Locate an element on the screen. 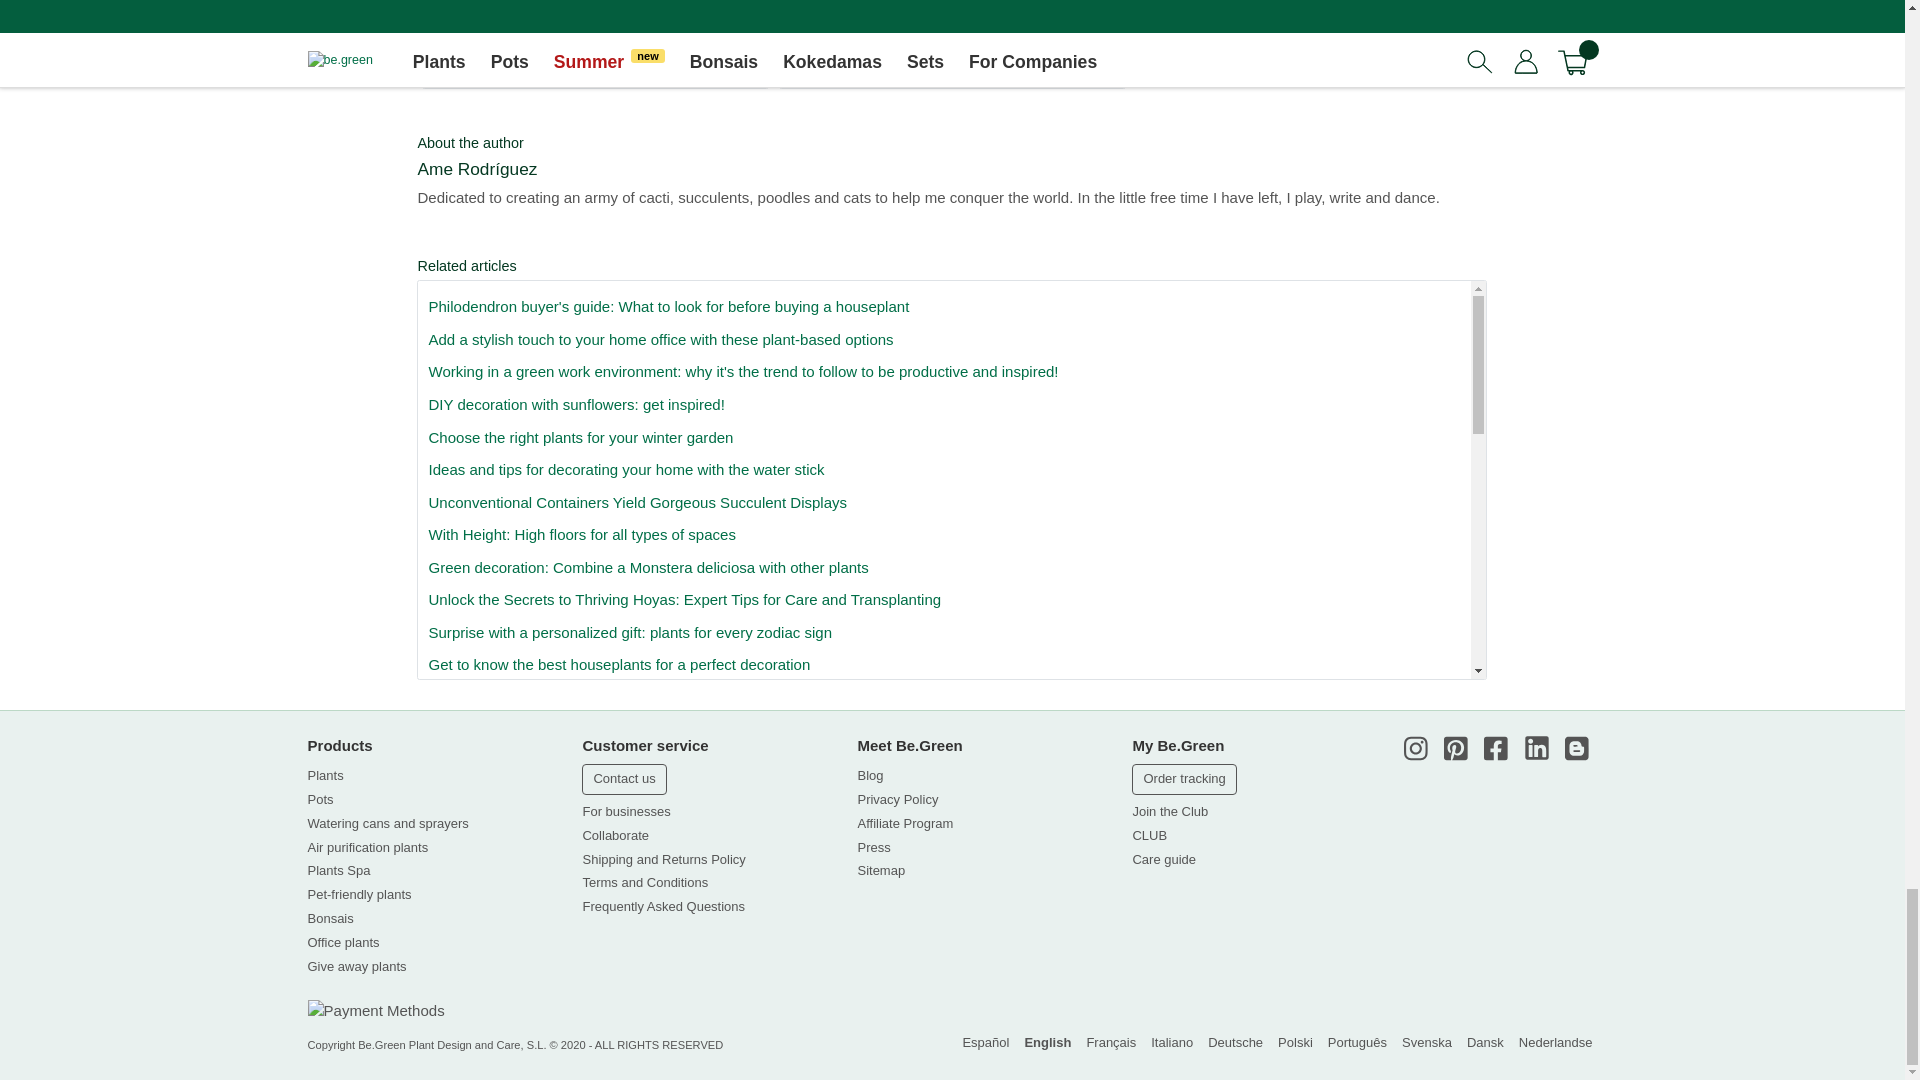 The image size is (1920, 1080). Pinterest is located at coordinates (1456, 748).